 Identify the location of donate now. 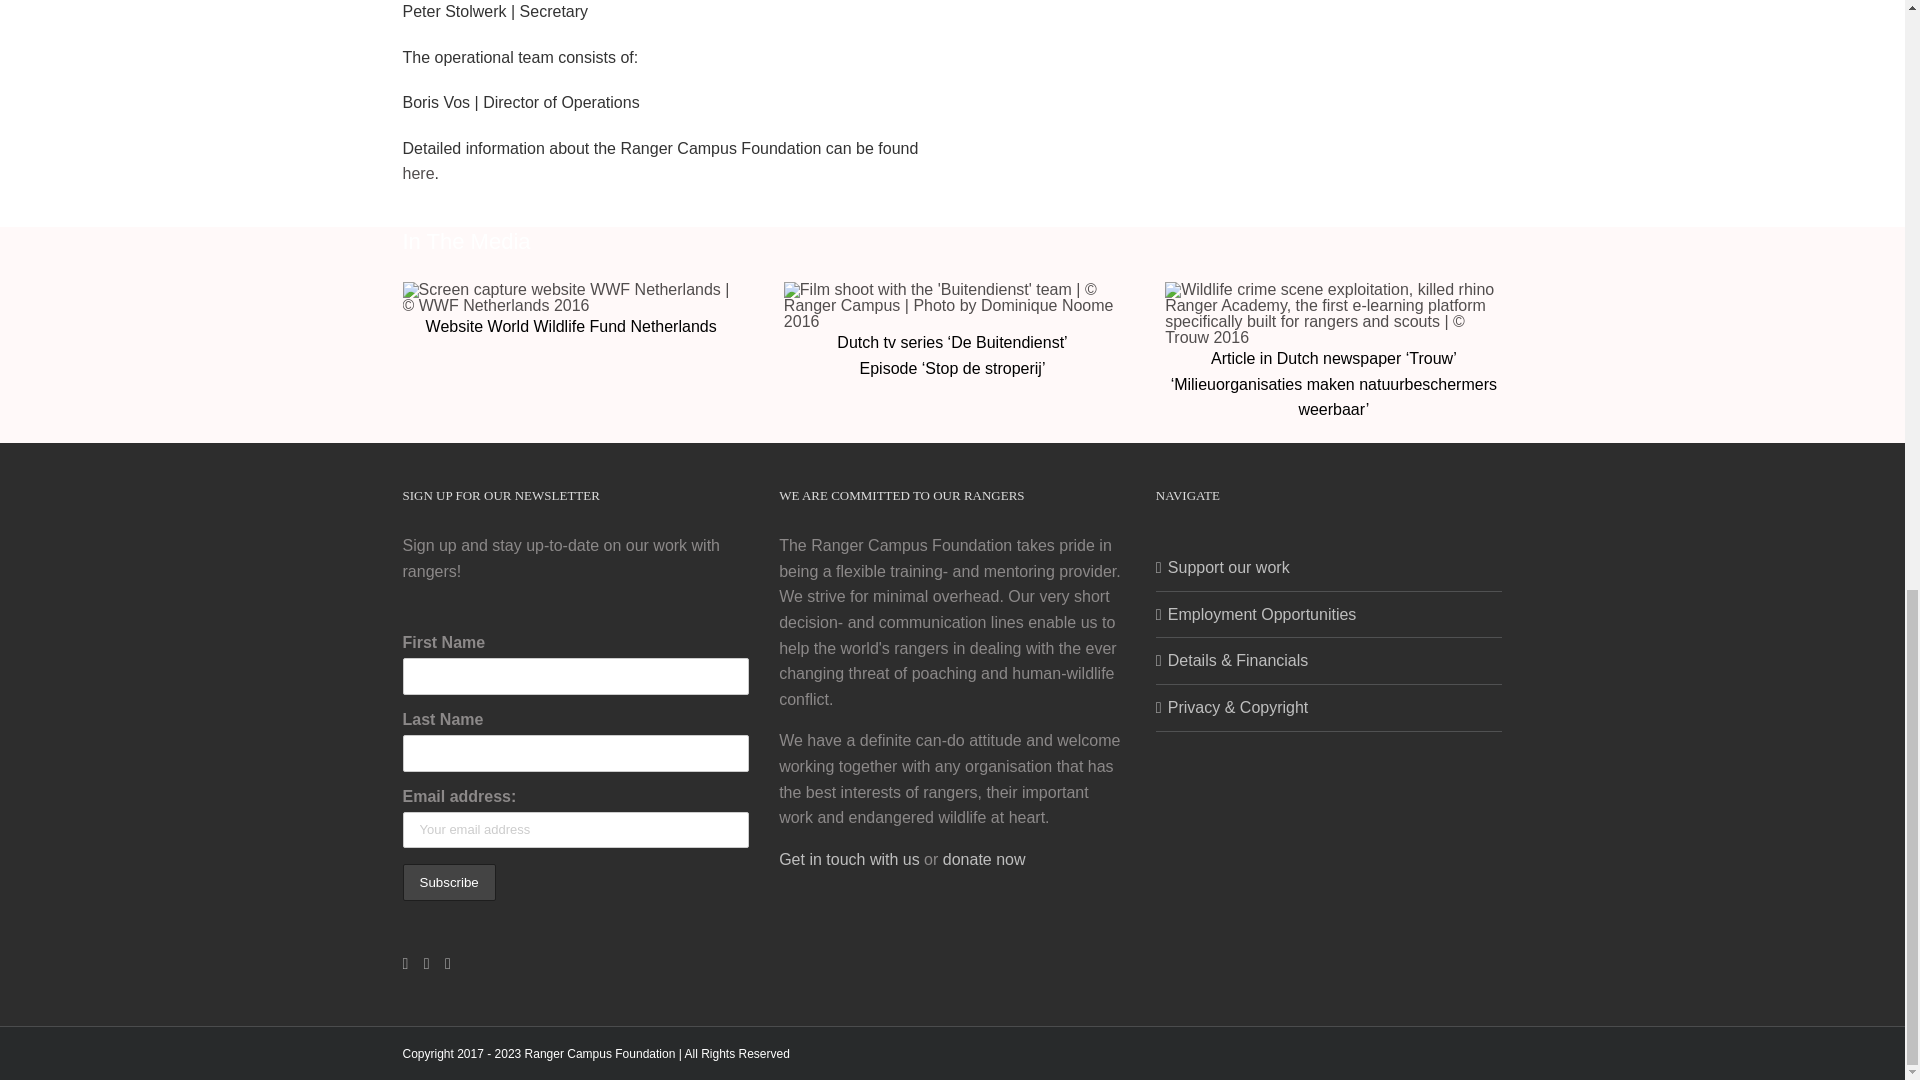
(984, 860).